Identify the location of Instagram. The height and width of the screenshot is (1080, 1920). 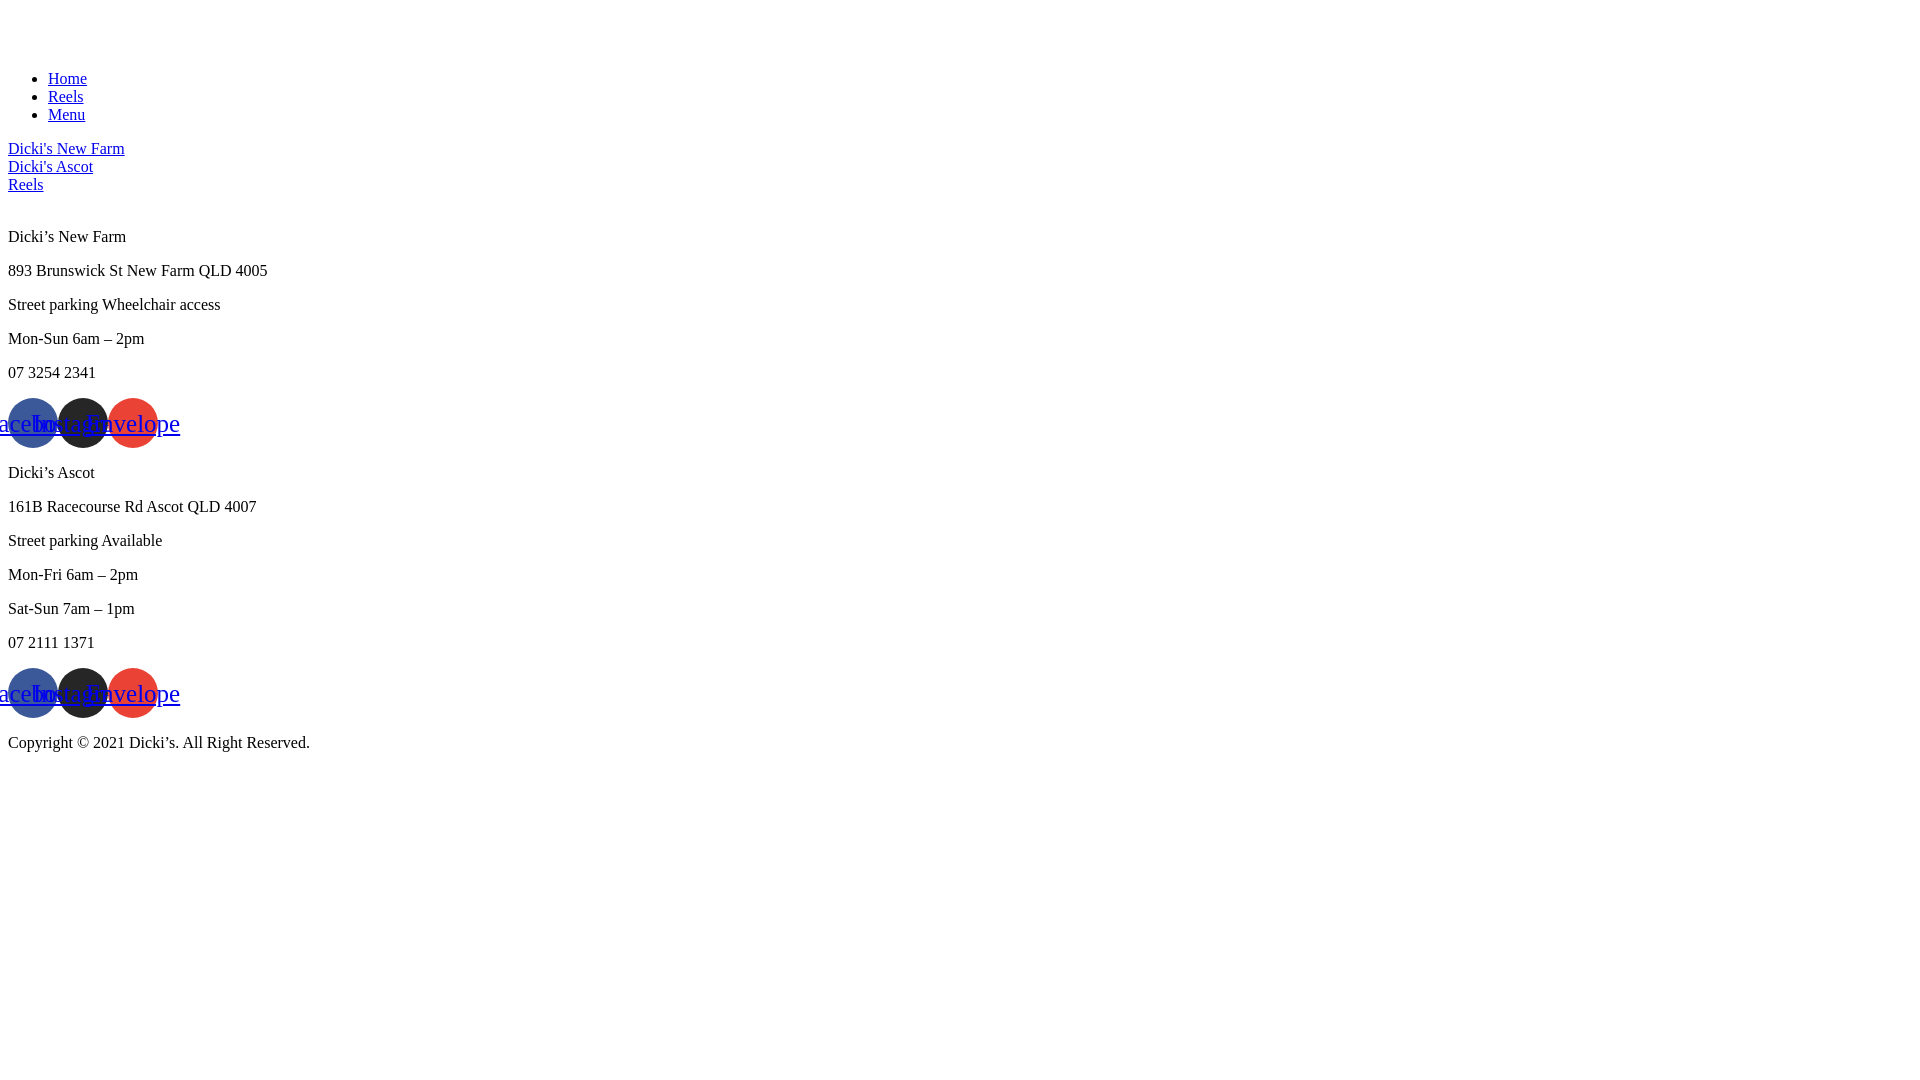
(83, 693).